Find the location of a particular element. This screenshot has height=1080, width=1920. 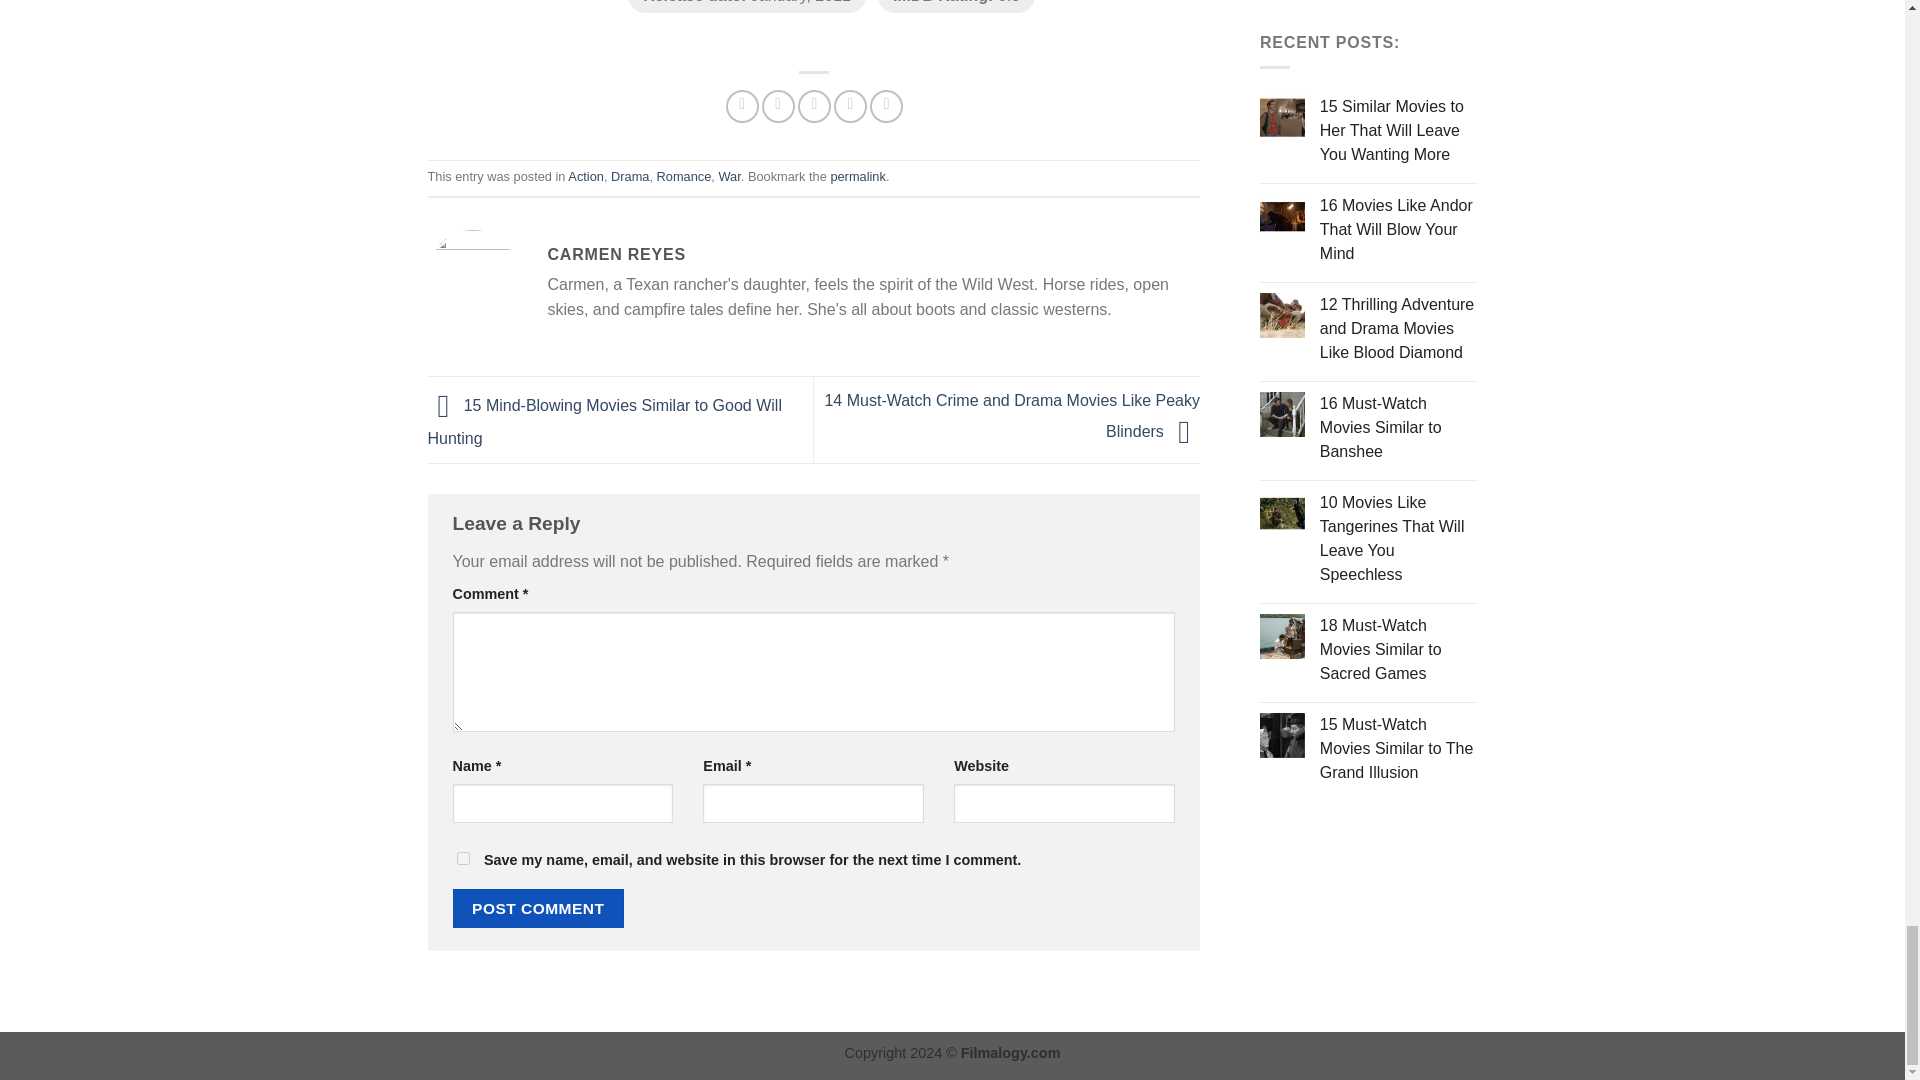

Post Comment is located at coordinates (538, 908).